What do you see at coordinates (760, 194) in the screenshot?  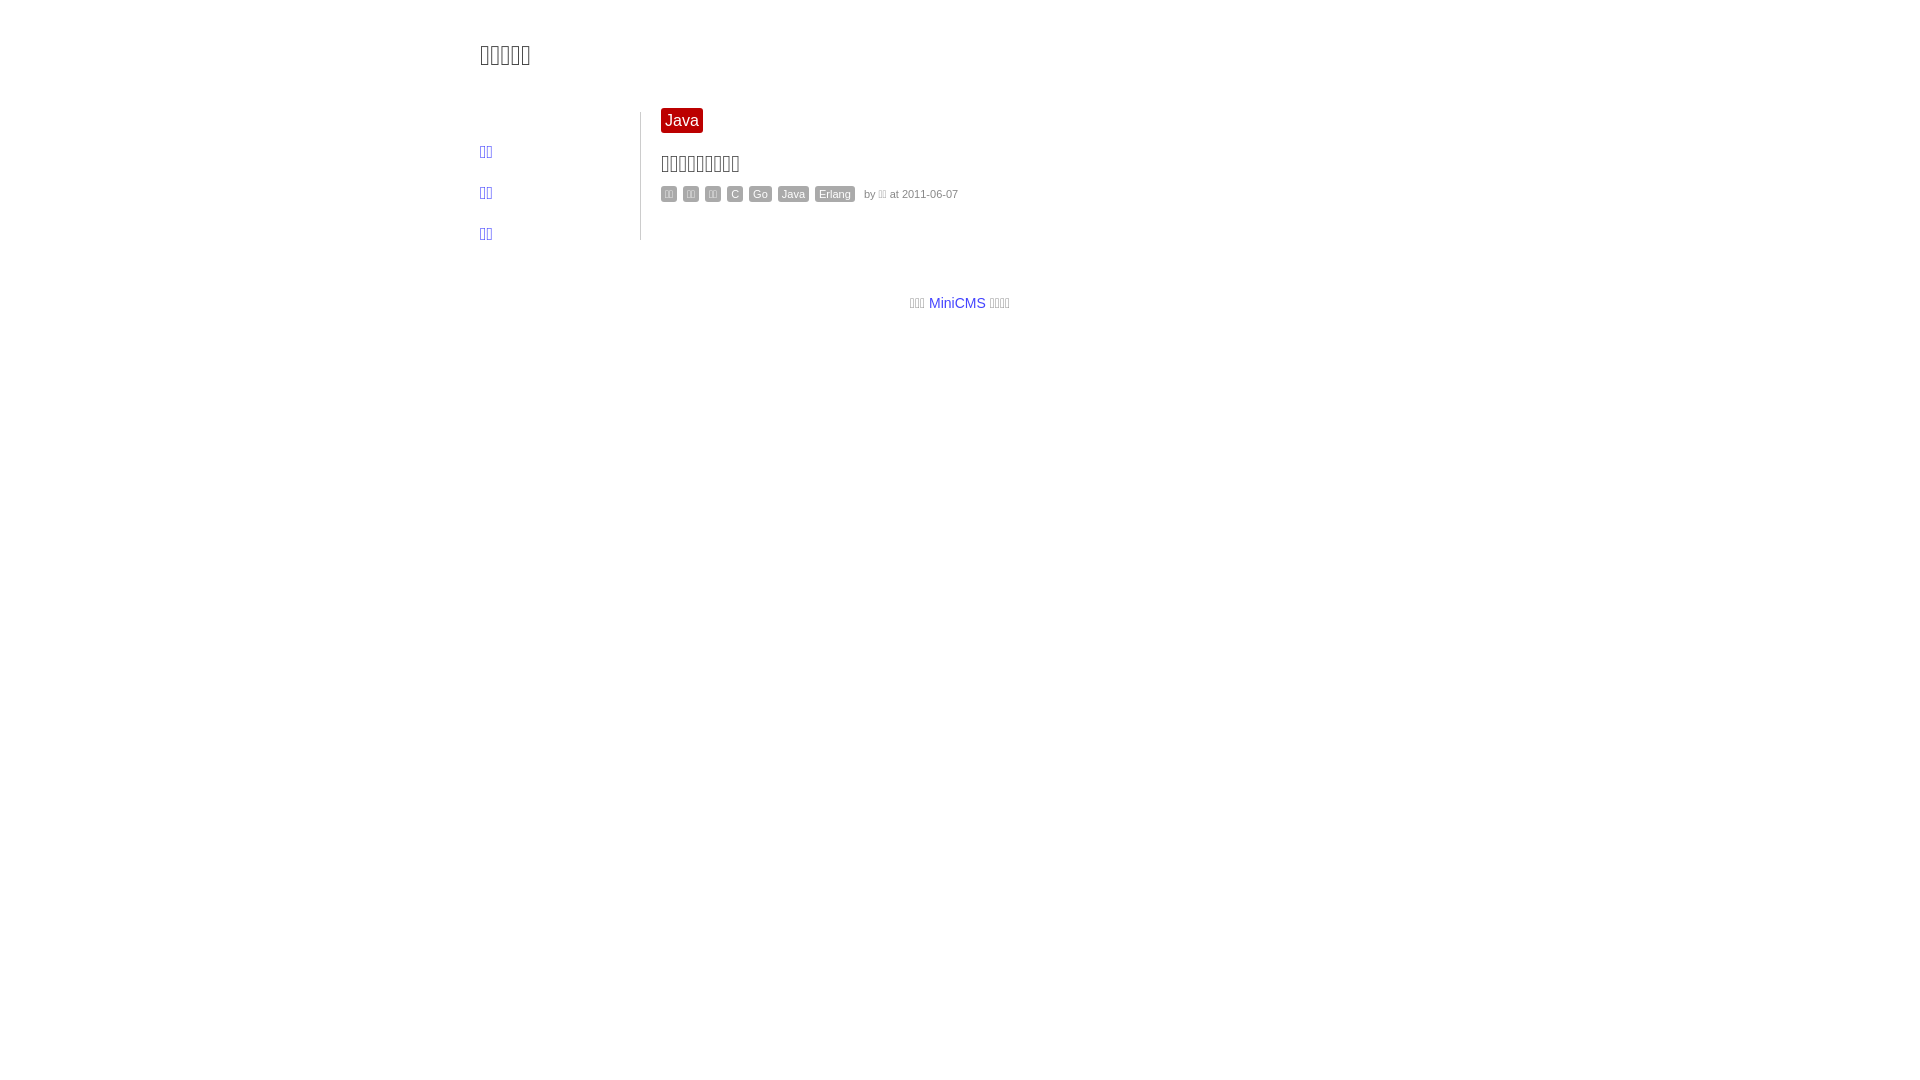 I see `Go` at bounding box center [760, 194].